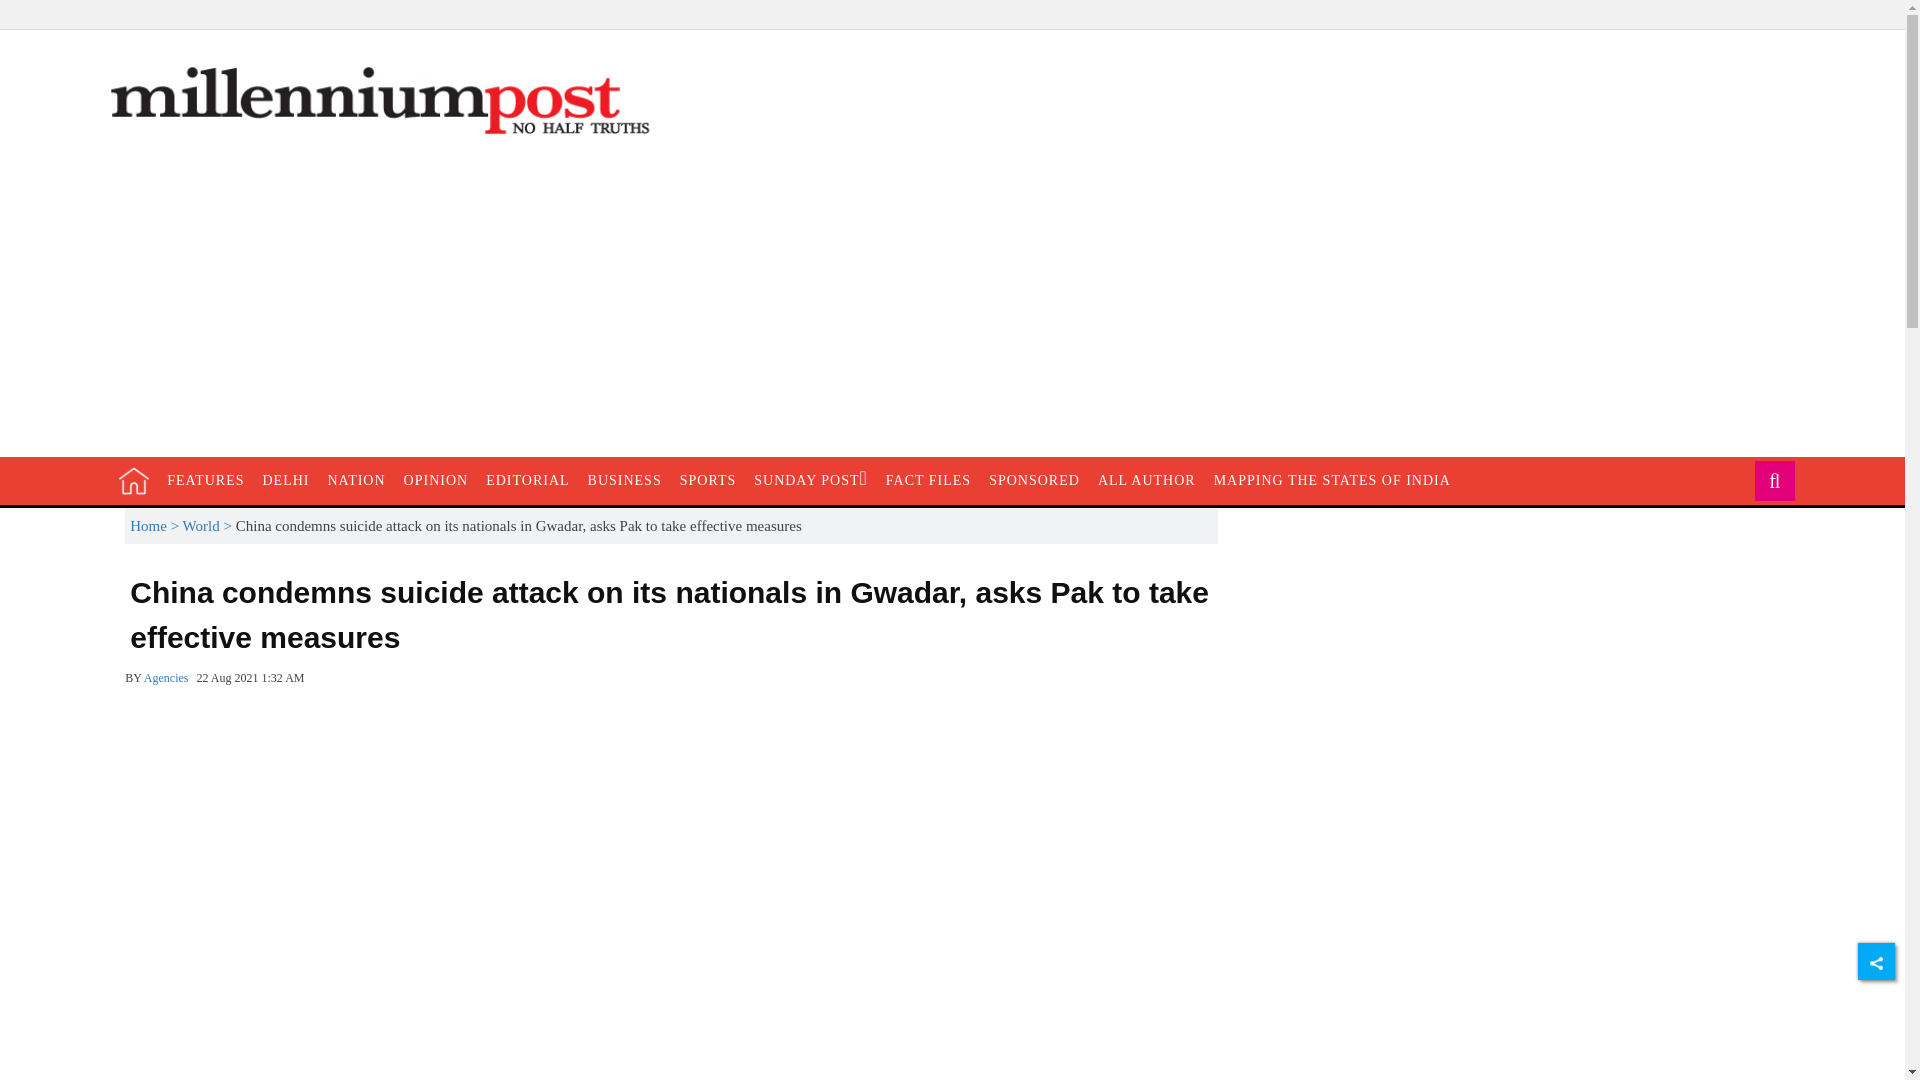 Image resolution: width=1920 pixels, height=1080 pixels. What do you see at coordinates (134, 480) in the screenshot?
I see `FACT FILES` at bounding box center [134, 480].